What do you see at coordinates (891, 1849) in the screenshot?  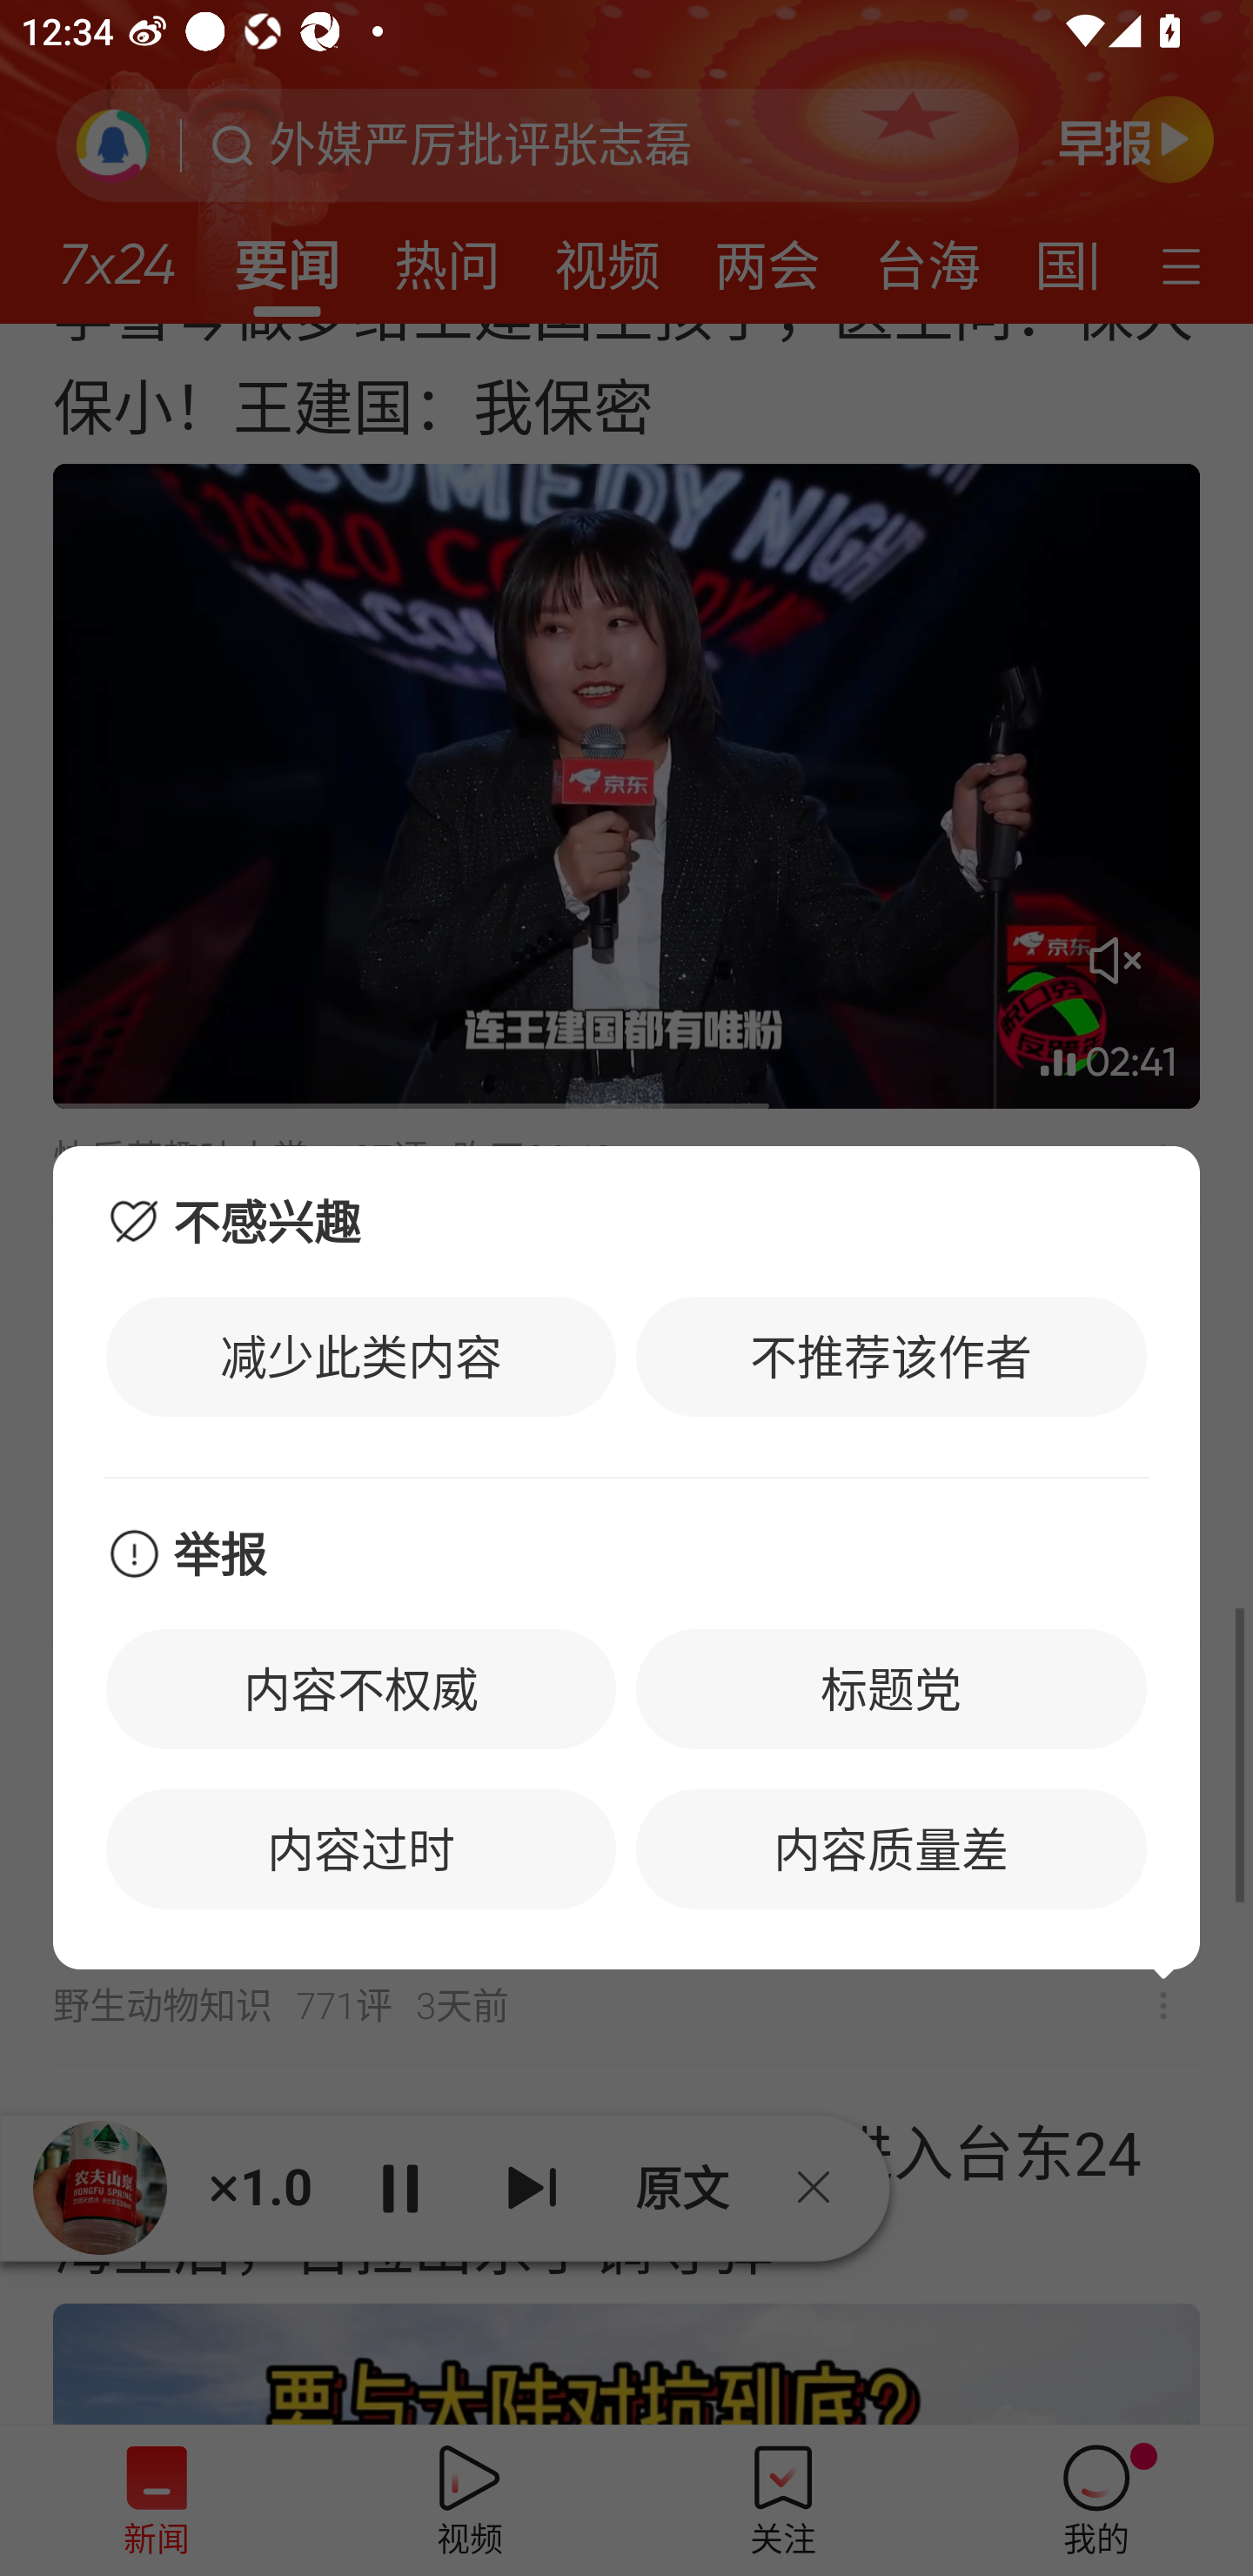 I see `内容质量差` at bounding box center [891, 1849].